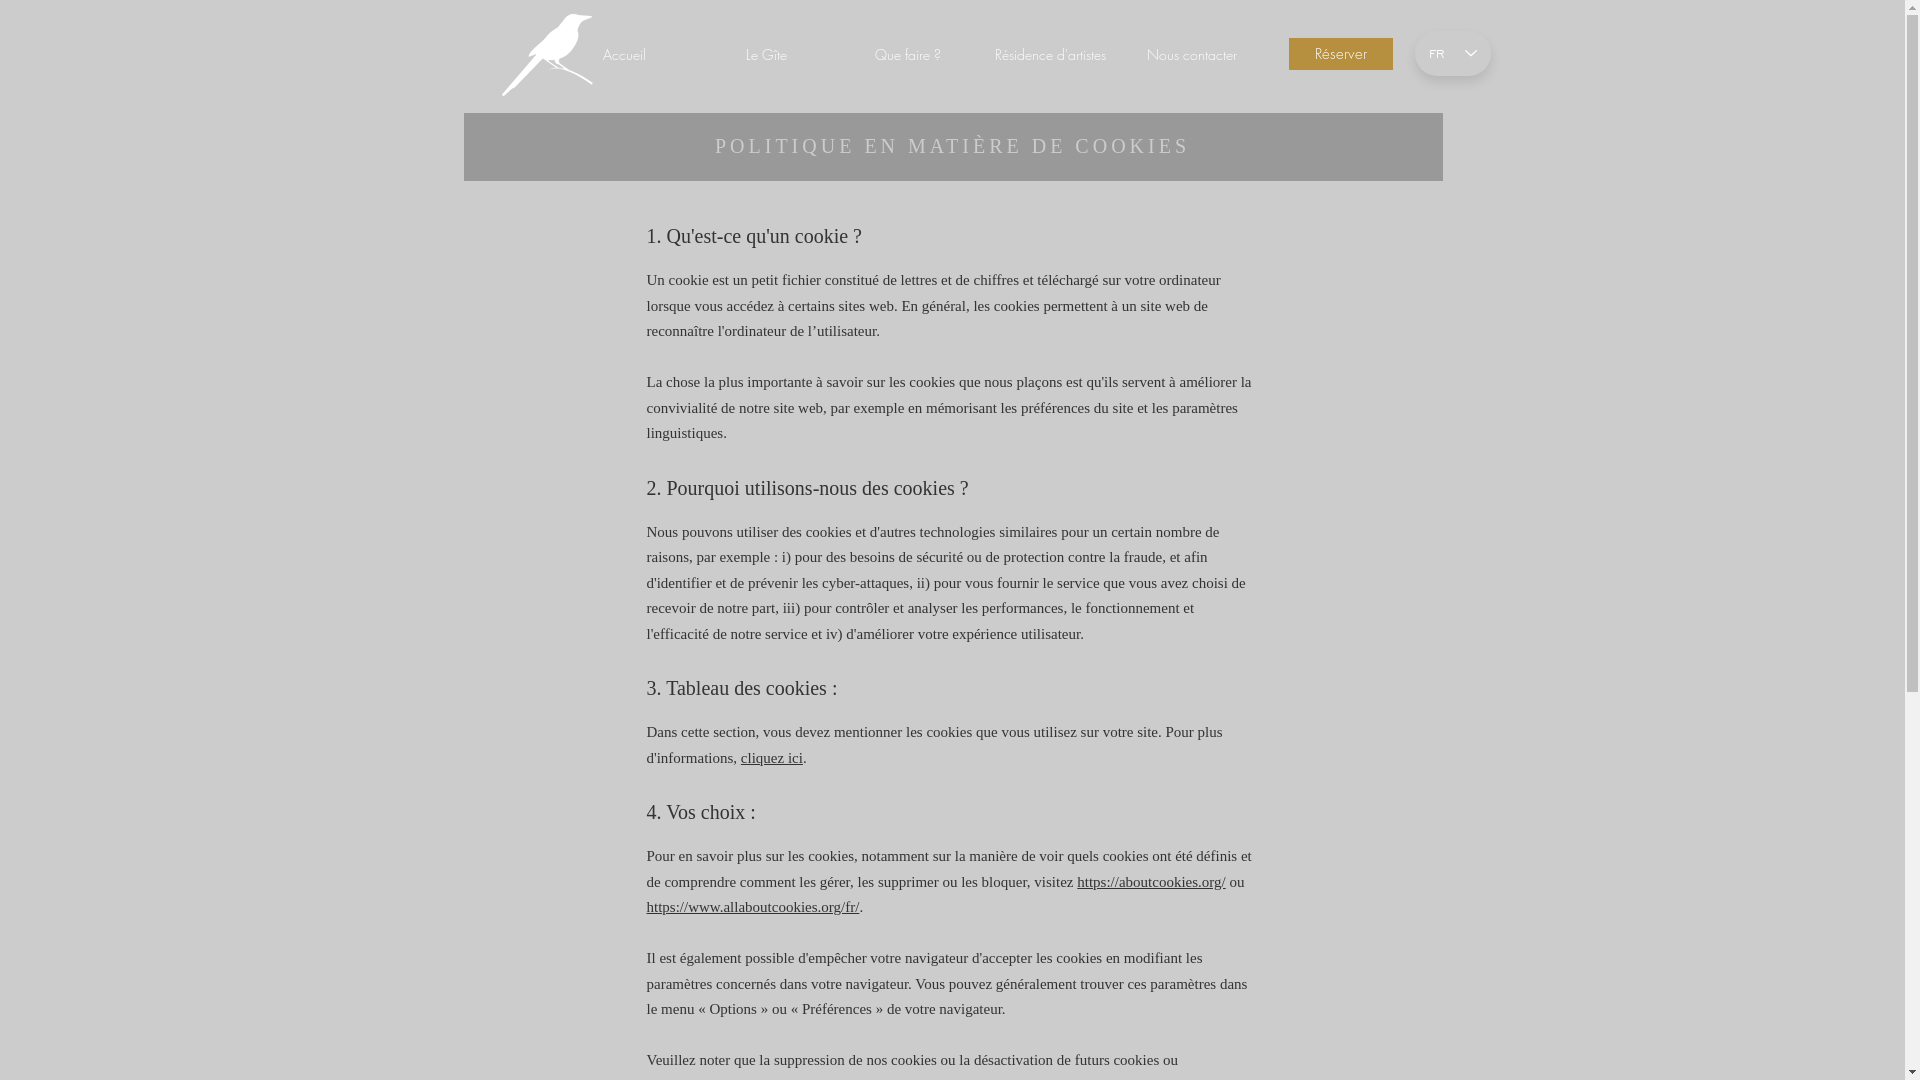 The width and height of the screenshot is (1920, 1080). Describe the element at coordinates (772, 758) in the screenshot. I see `cliquez ici` at that location.